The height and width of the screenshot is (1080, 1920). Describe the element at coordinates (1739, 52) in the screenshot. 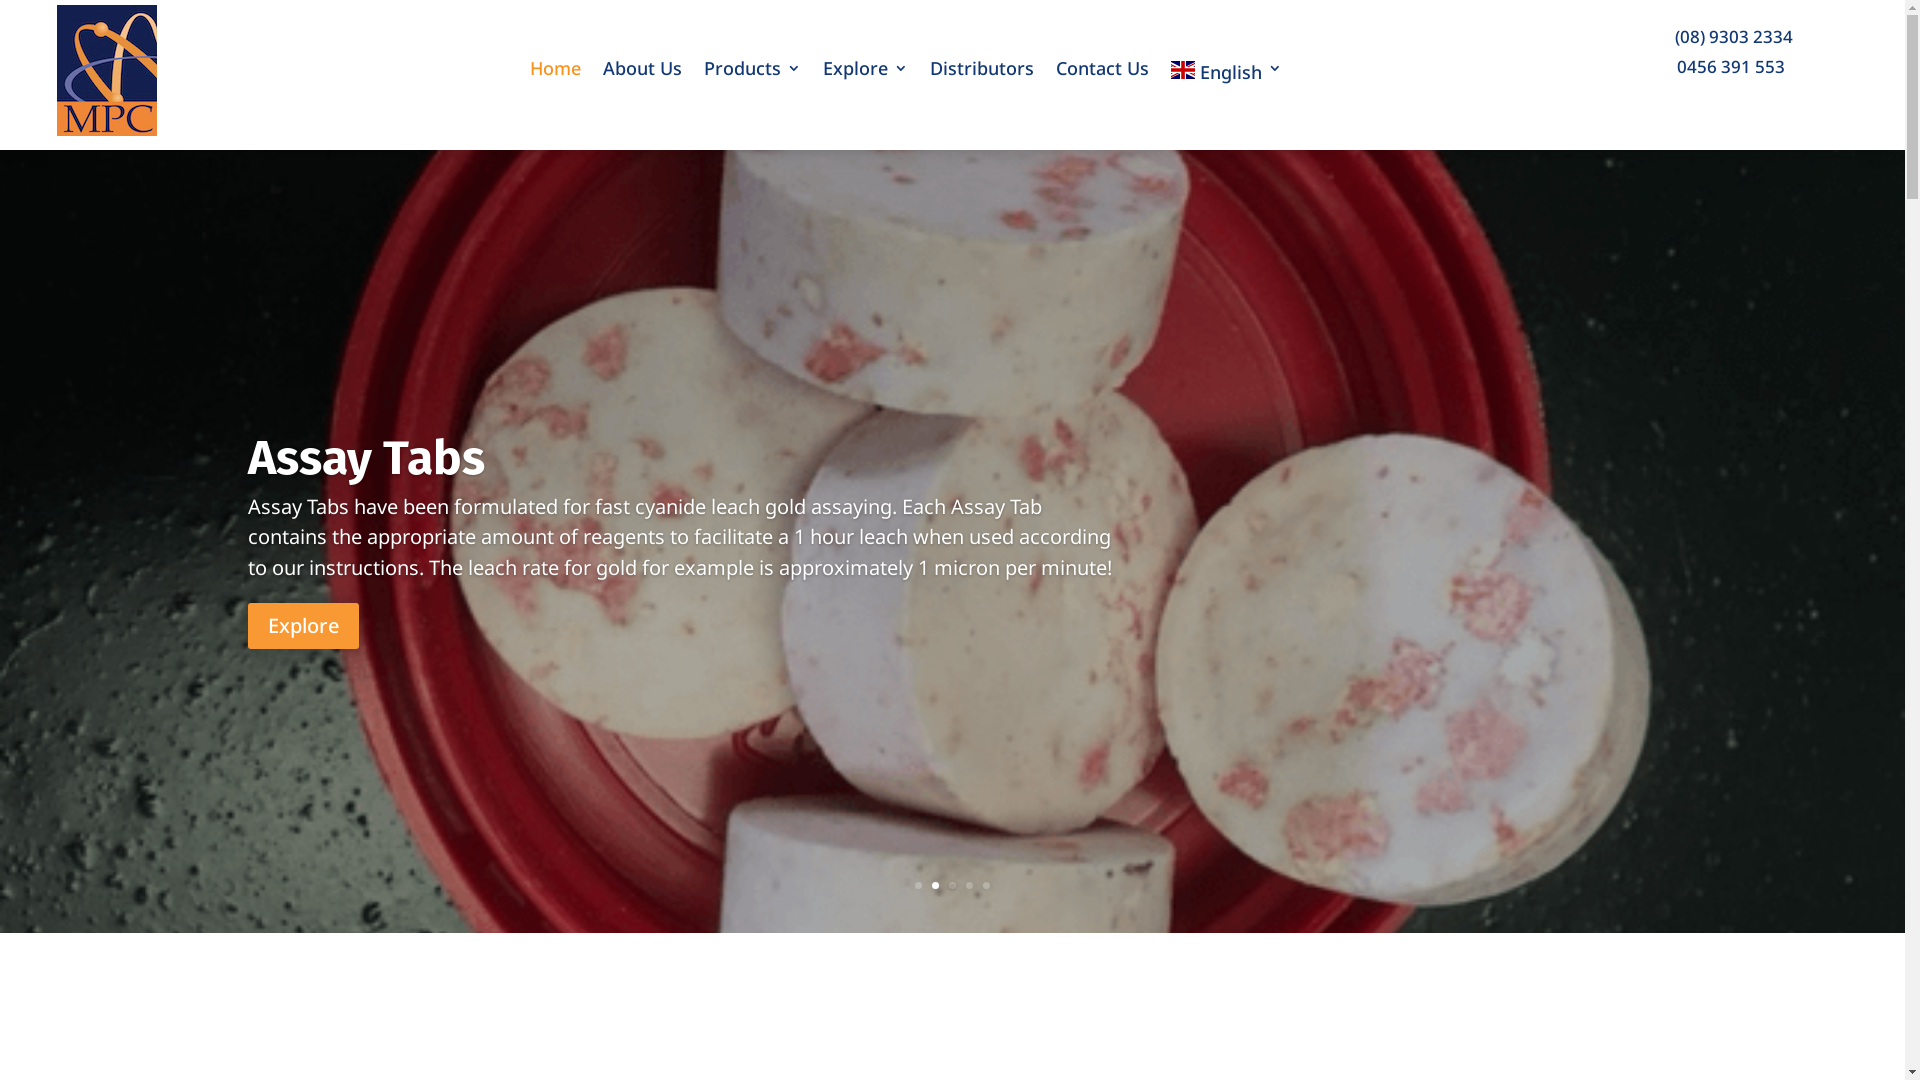

I see `(08) 9303 2334     0456 391 553     ` at that location.